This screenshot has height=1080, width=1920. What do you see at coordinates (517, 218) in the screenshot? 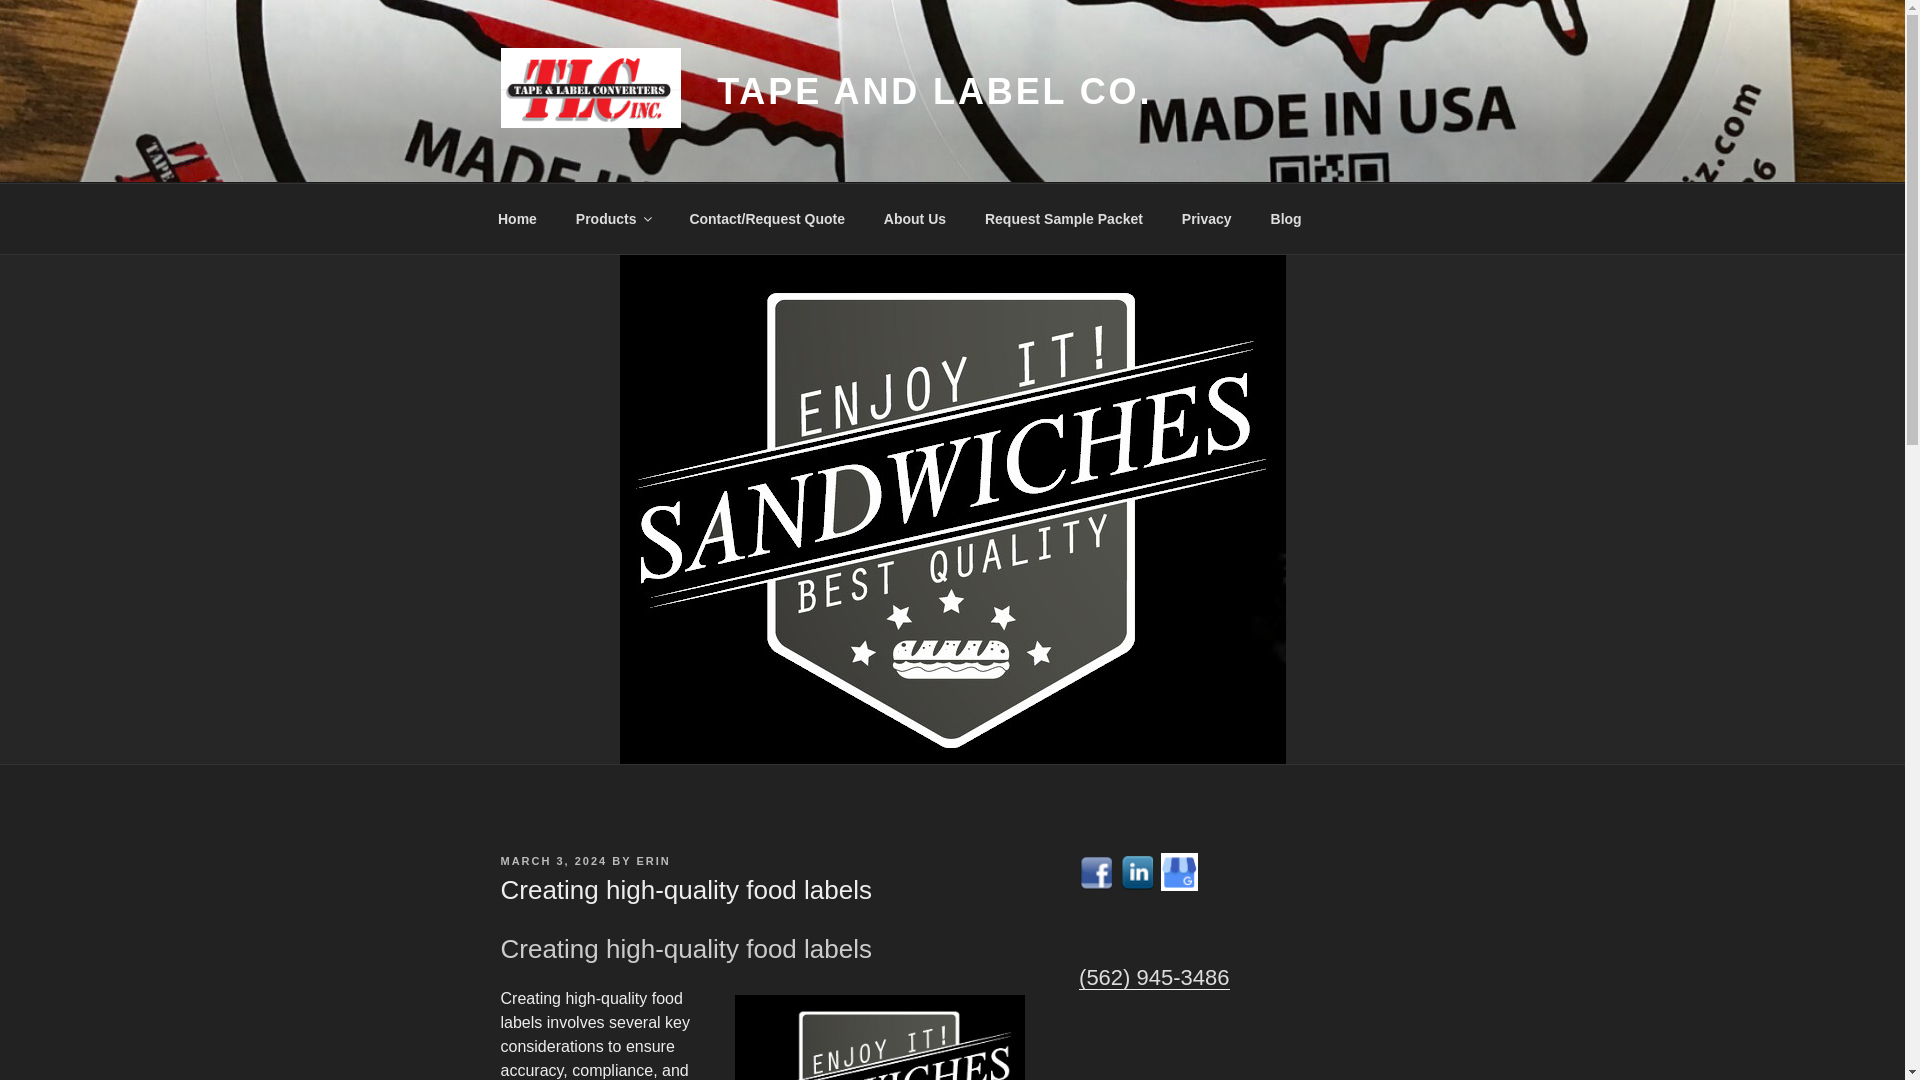
I see `Home` at bounding box center [517, 218].